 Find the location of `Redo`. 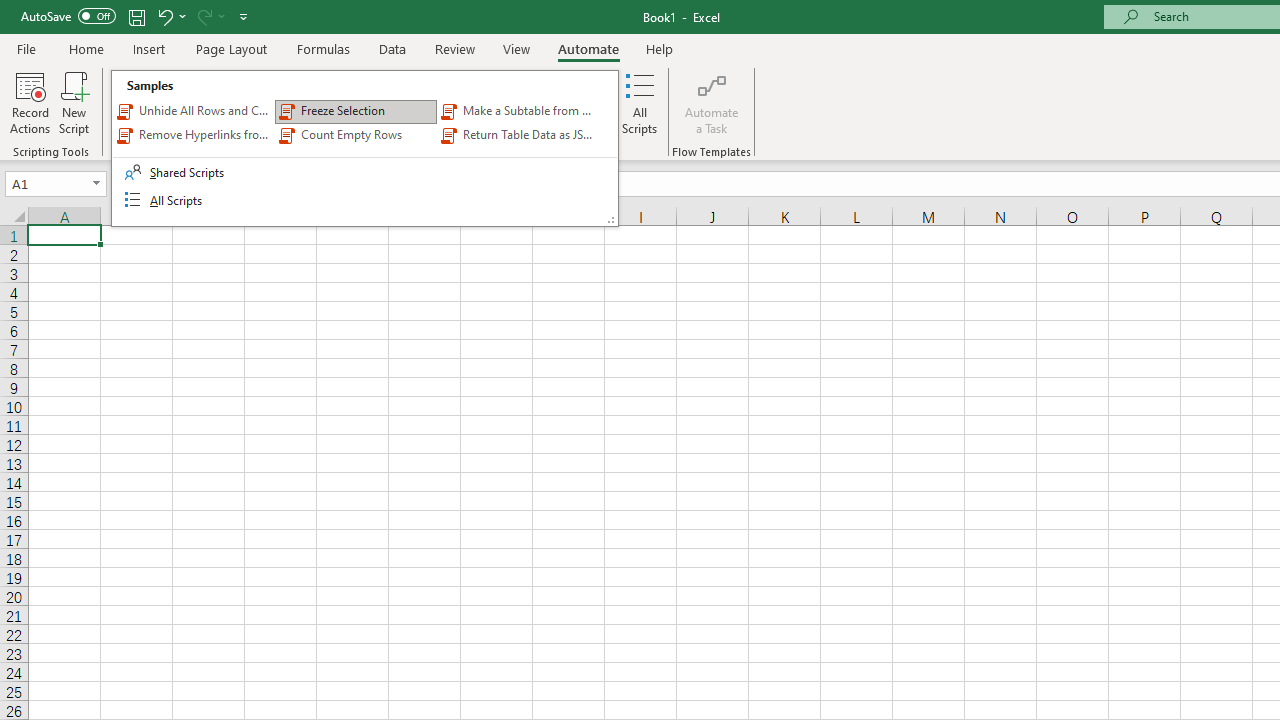

Redo is located at coordinates (203, 16).